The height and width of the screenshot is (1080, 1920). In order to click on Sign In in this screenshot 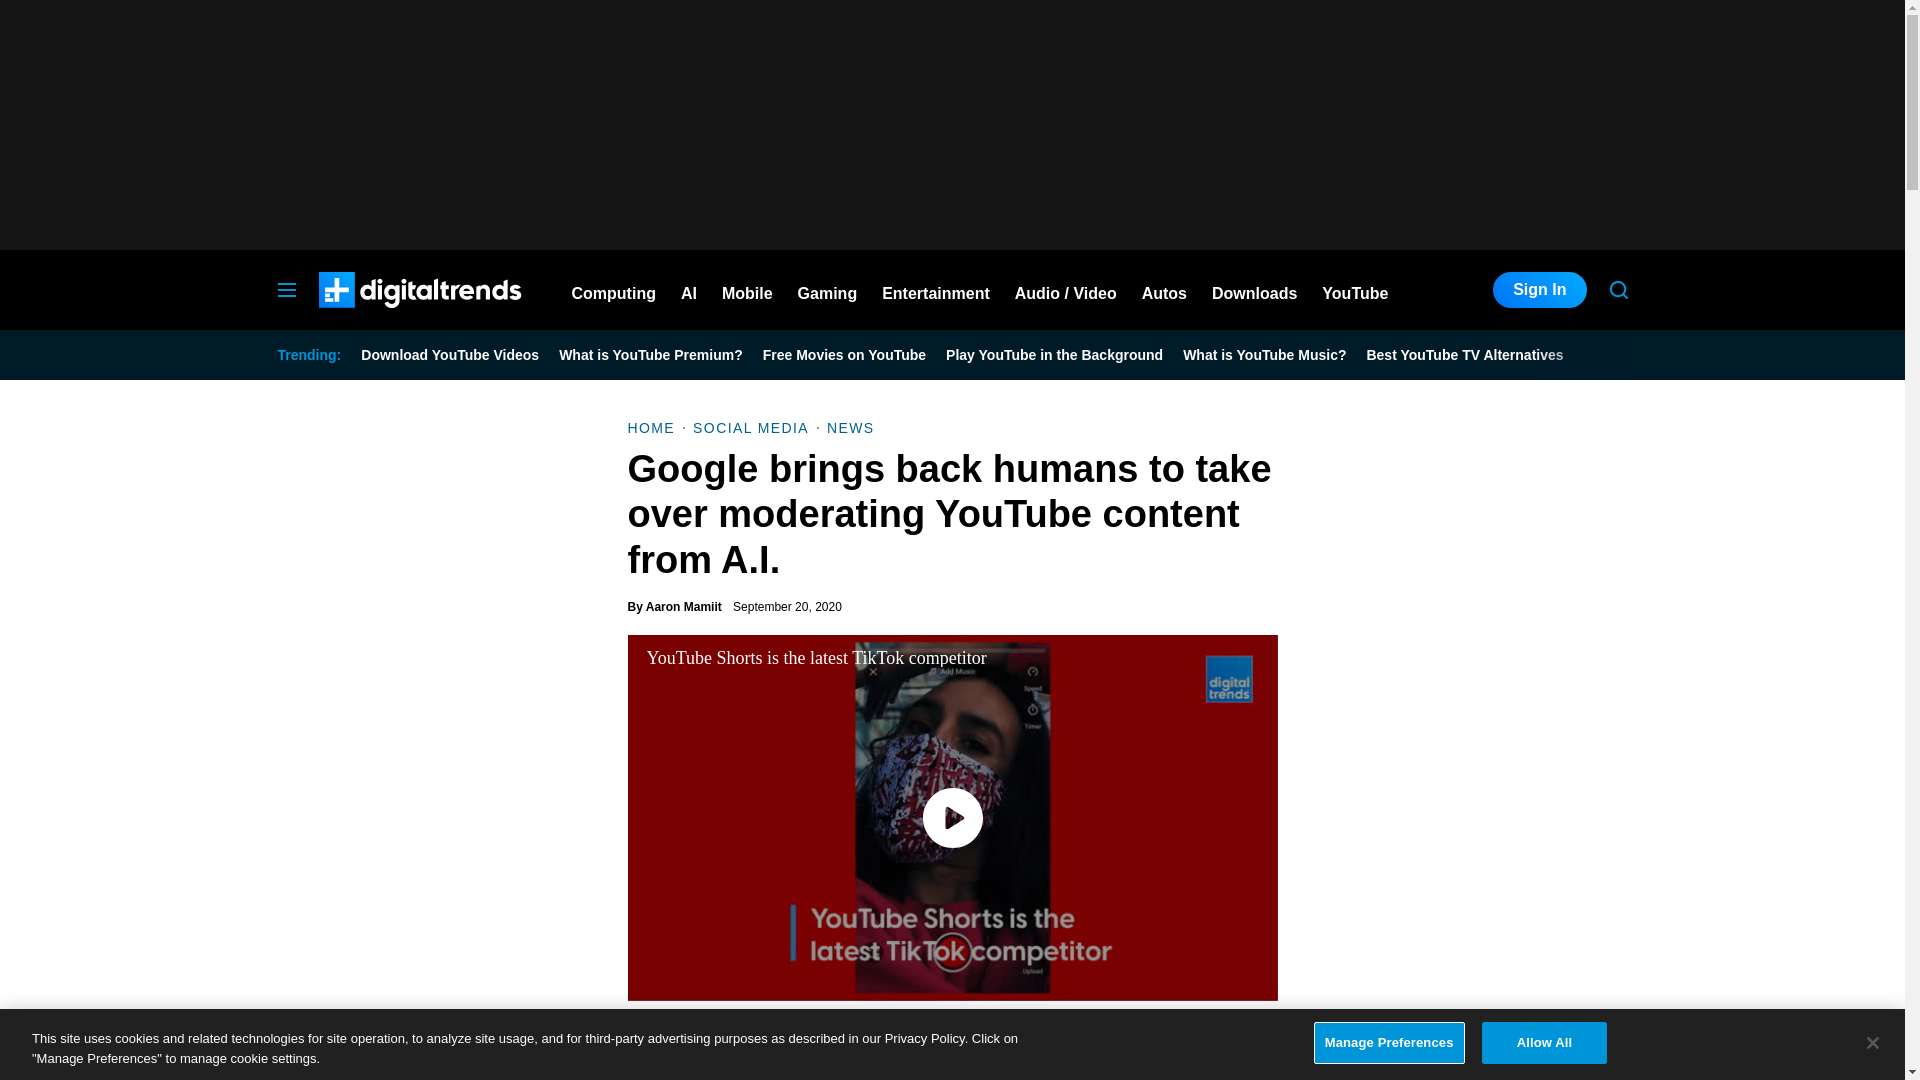, I will do `click(1539, 290)`.